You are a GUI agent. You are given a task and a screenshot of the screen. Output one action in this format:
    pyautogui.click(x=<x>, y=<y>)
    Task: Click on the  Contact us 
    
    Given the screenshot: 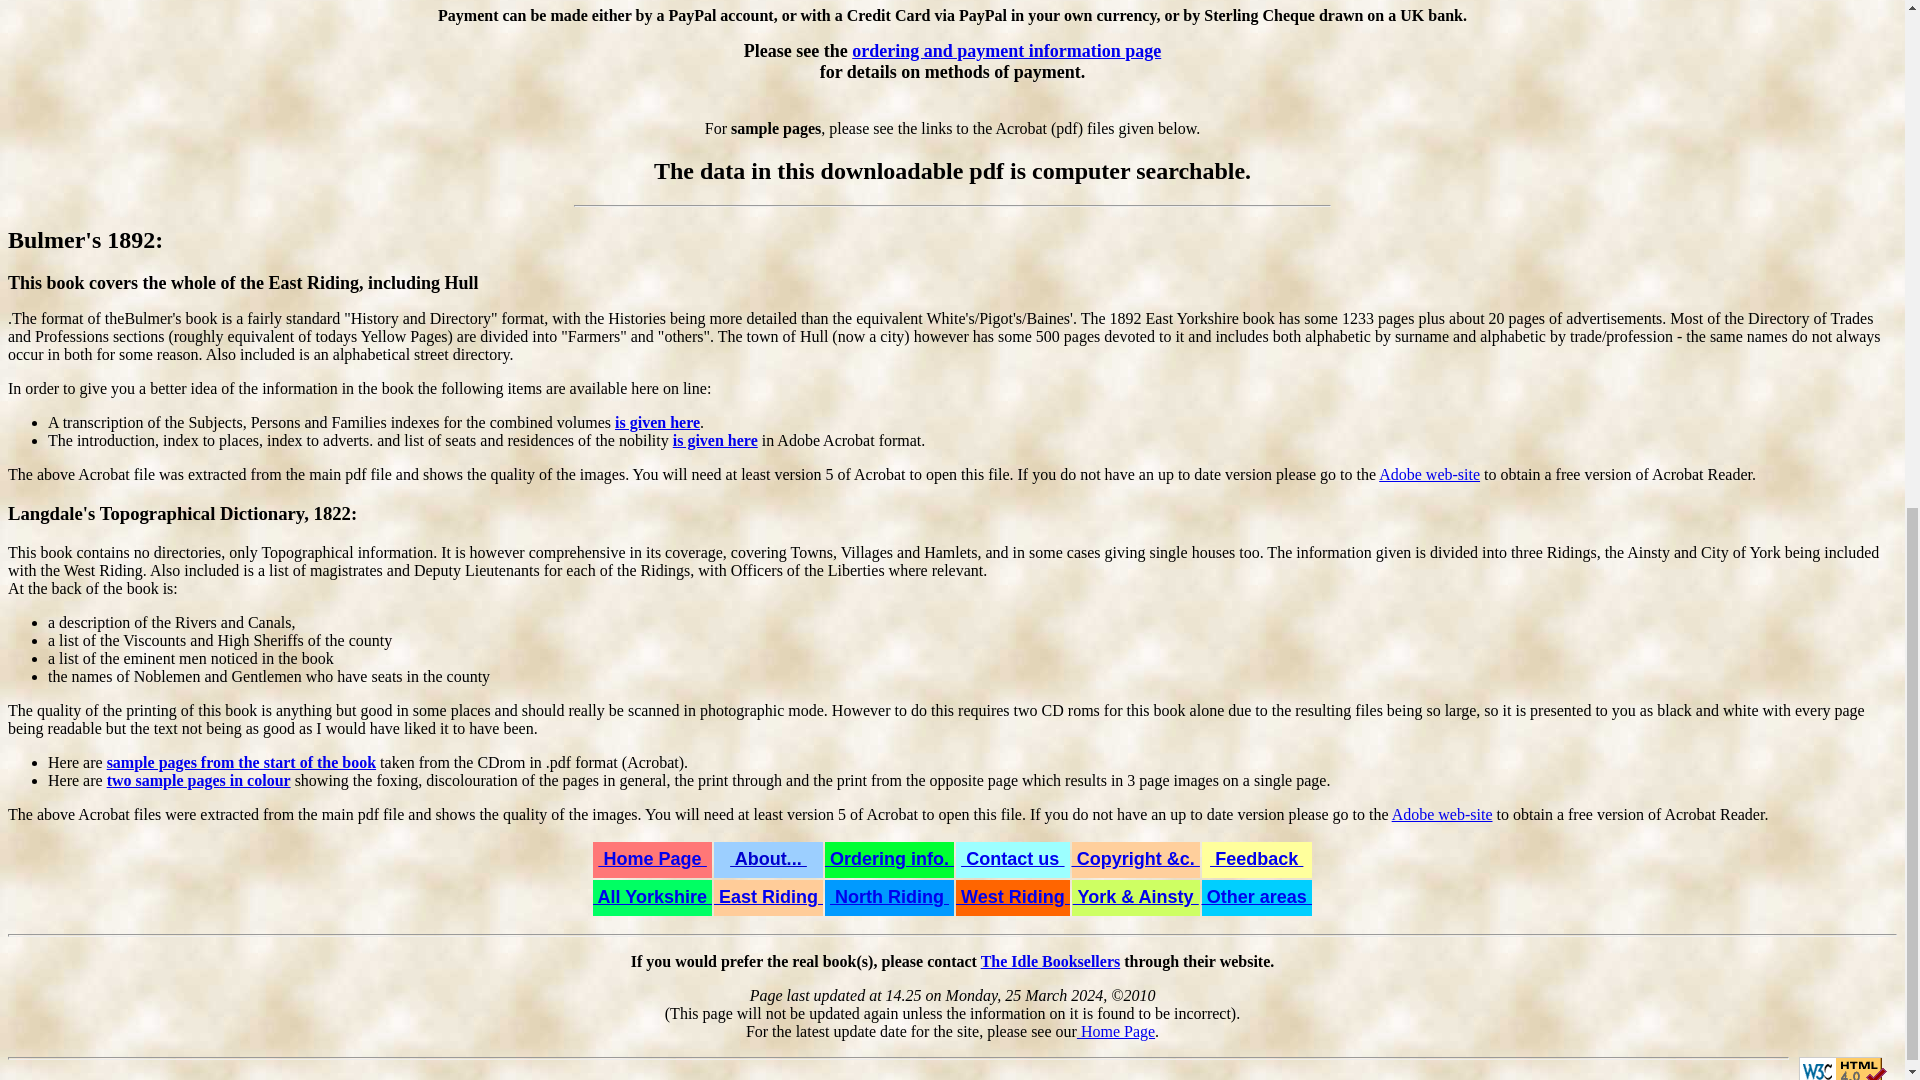 What is the action you would take?
    pyautogui.click(x=1012, y=858)
    